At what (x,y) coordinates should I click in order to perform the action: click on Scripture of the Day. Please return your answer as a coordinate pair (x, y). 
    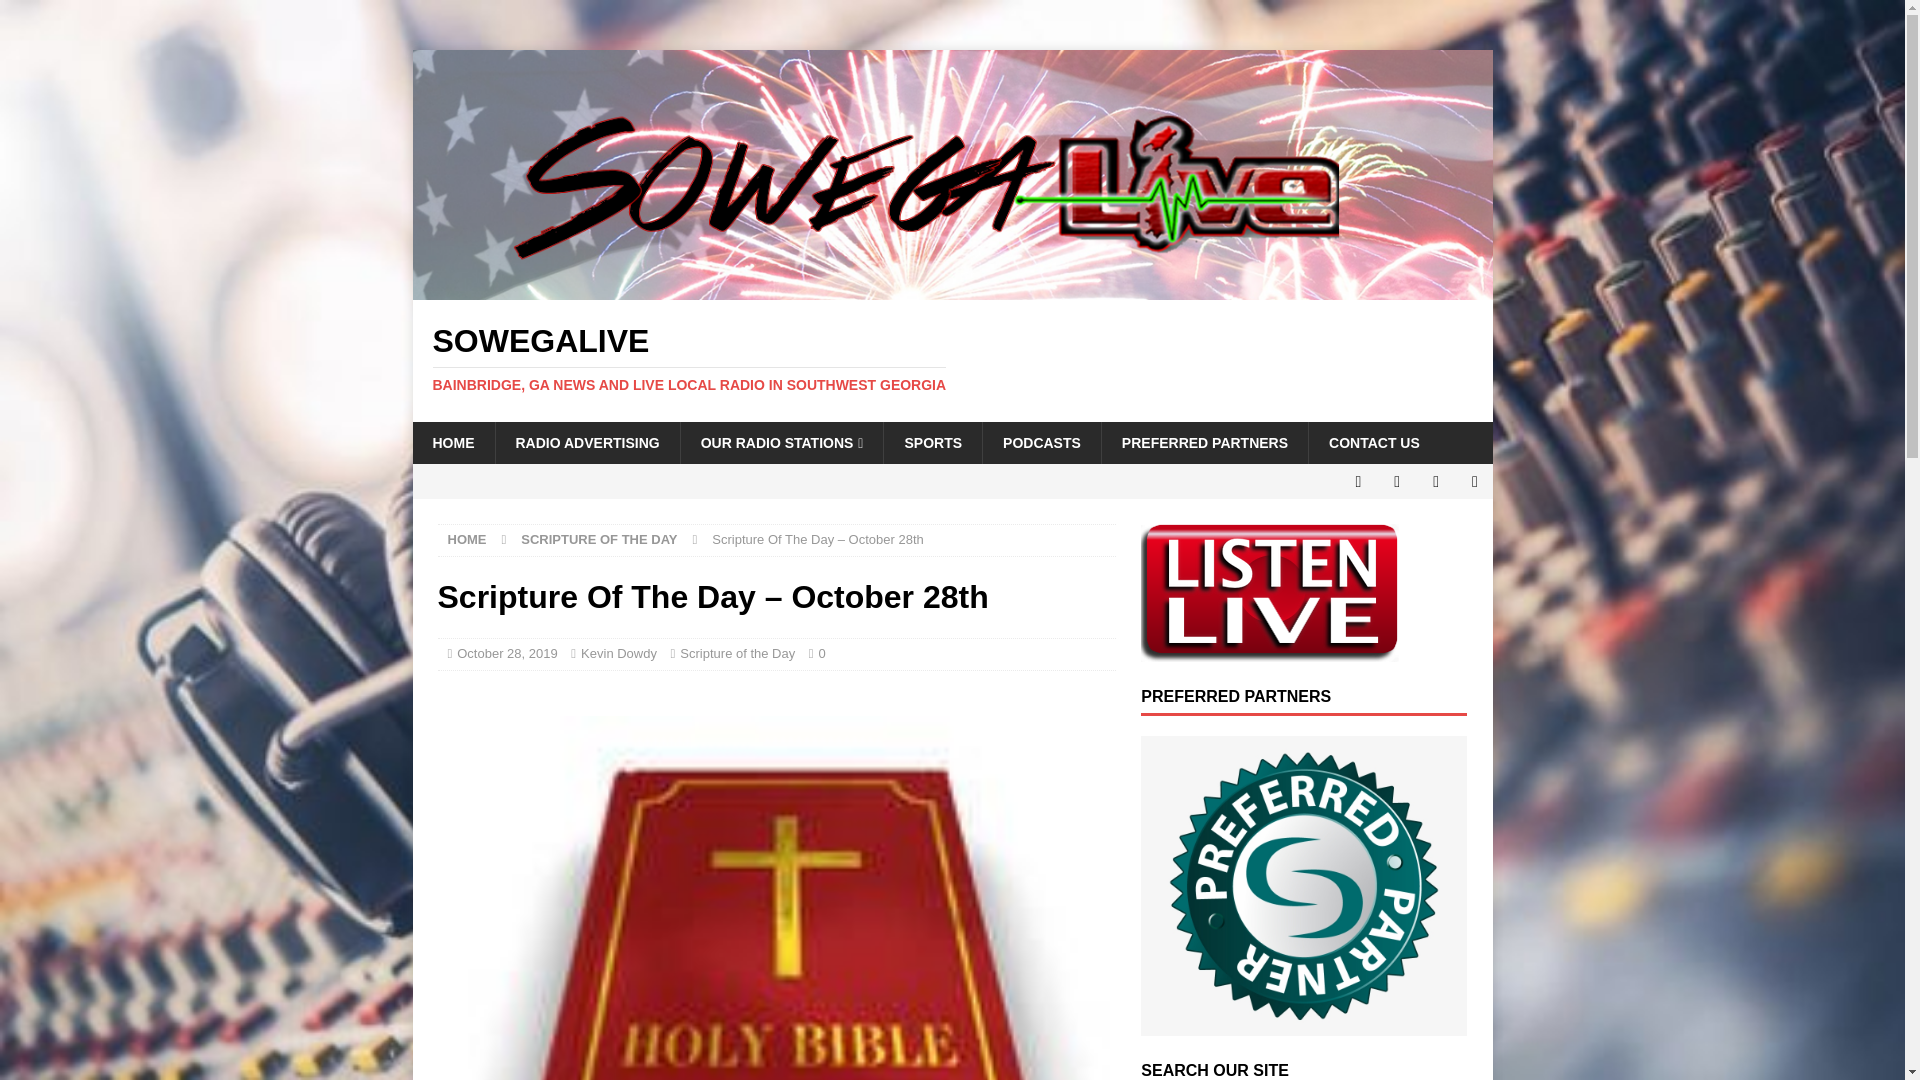
    Looking at the image, I should click on (736, 652).